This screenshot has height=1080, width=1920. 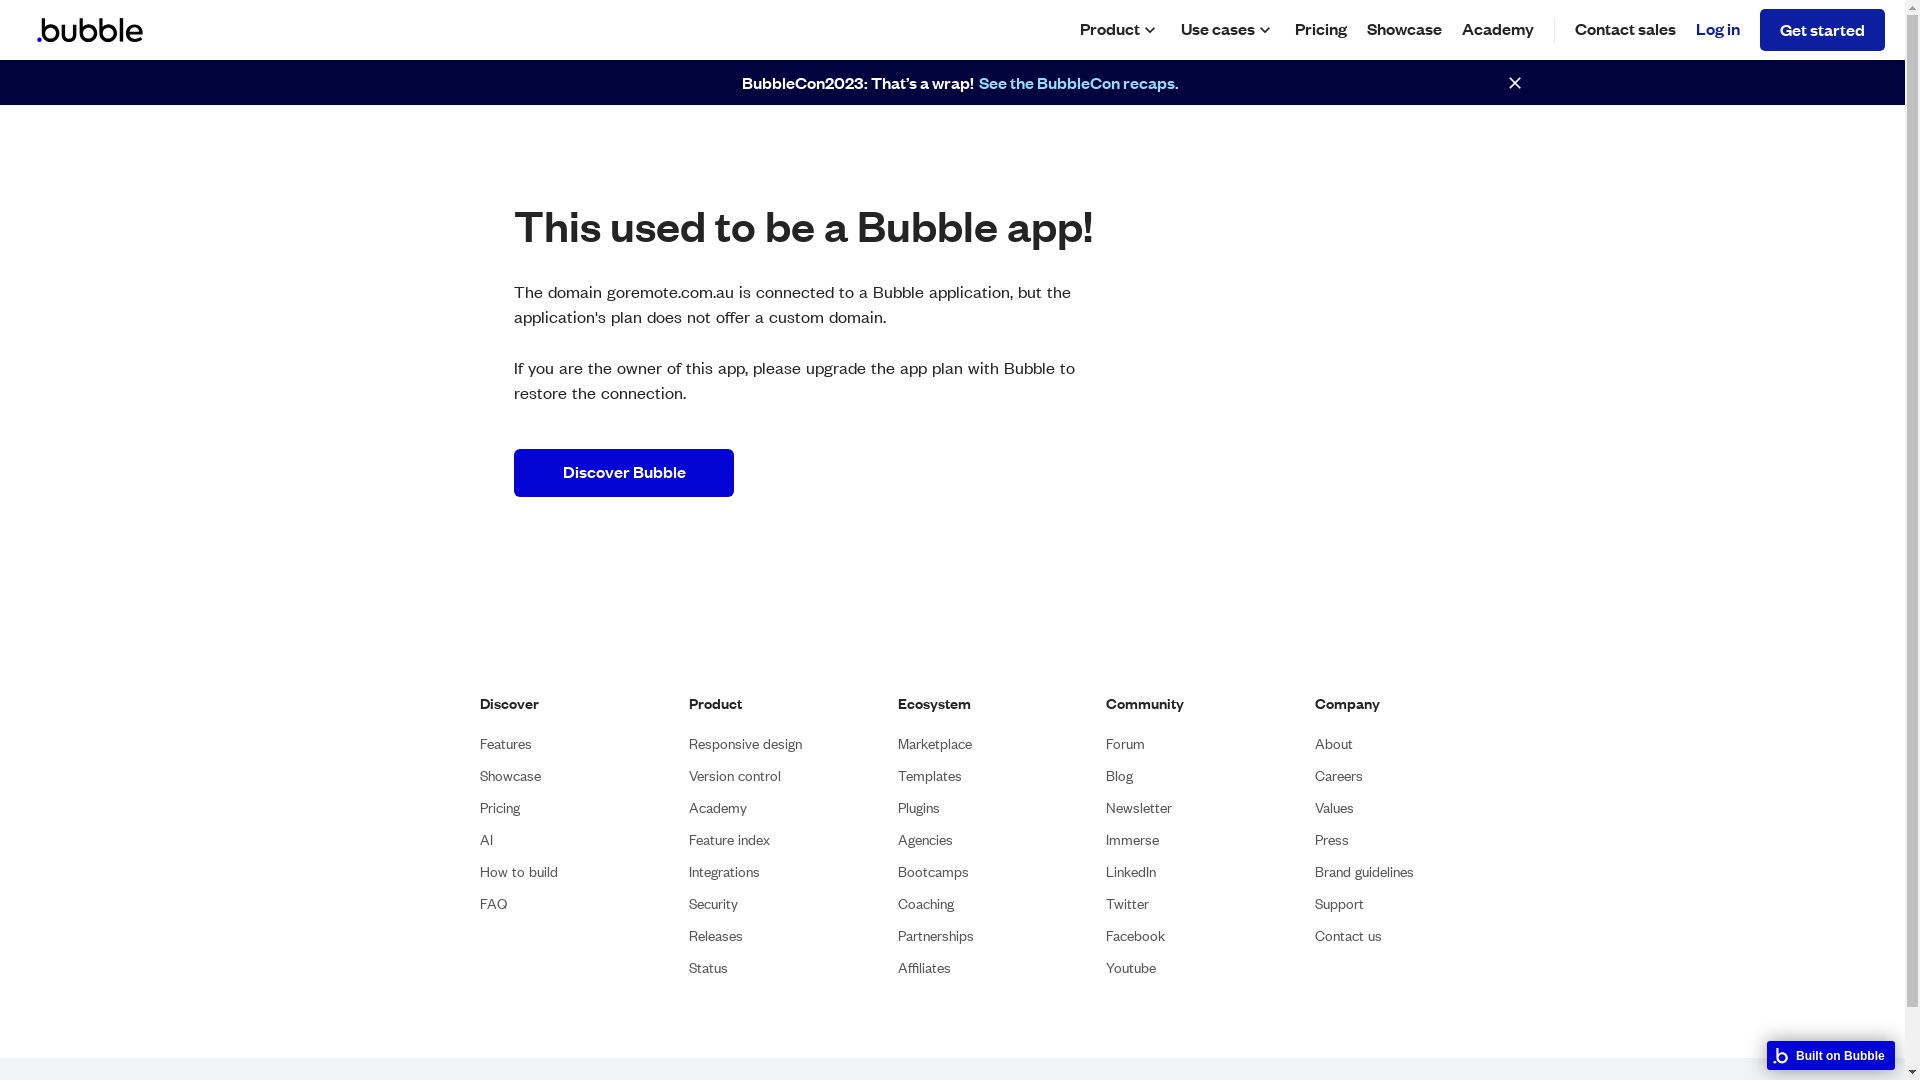 What do you see at coordinates (926, 904) in the screenshot?
I see `Coaching` at bounding box center [926, 904].